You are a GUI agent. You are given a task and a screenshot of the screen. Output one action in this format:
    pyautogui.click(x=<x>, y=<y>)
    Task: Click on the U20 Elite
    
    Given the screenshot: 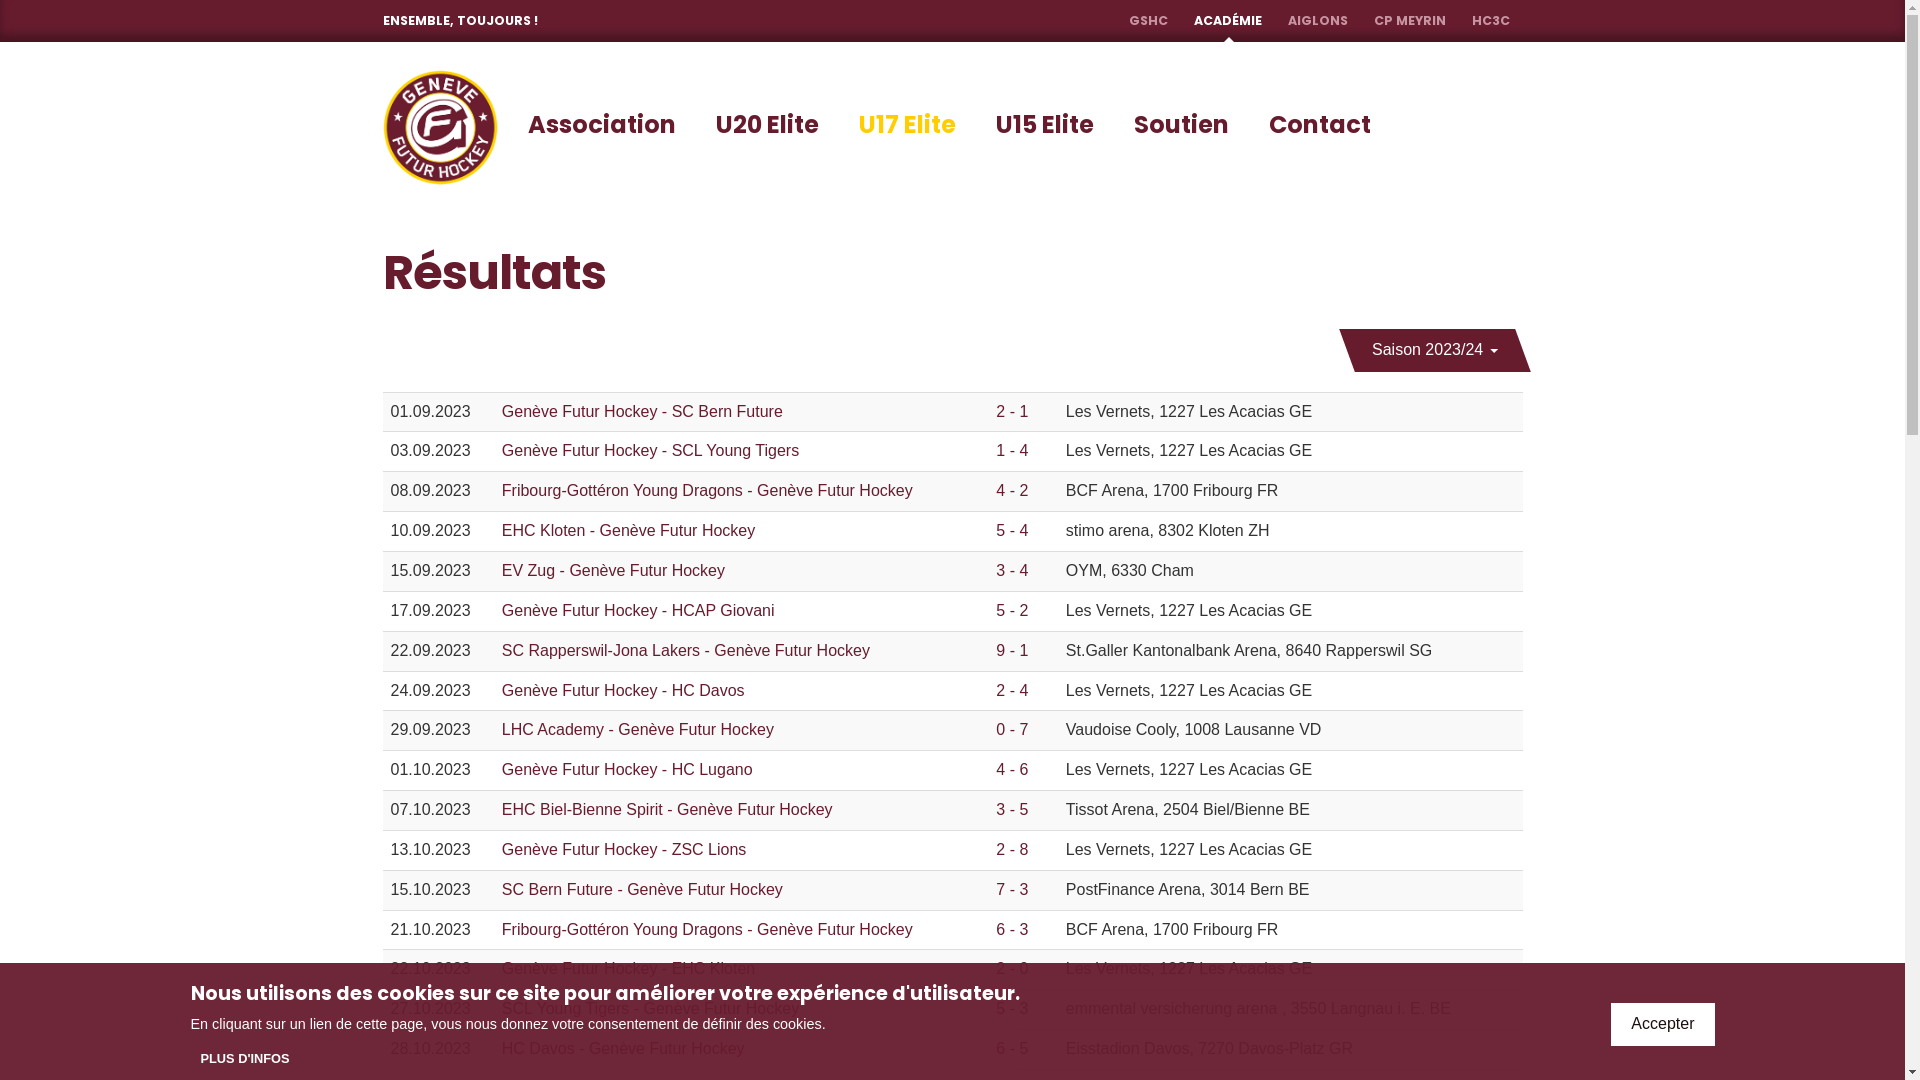 What is the action you would take?
    pyautogui.click(x=766, y=125)
    